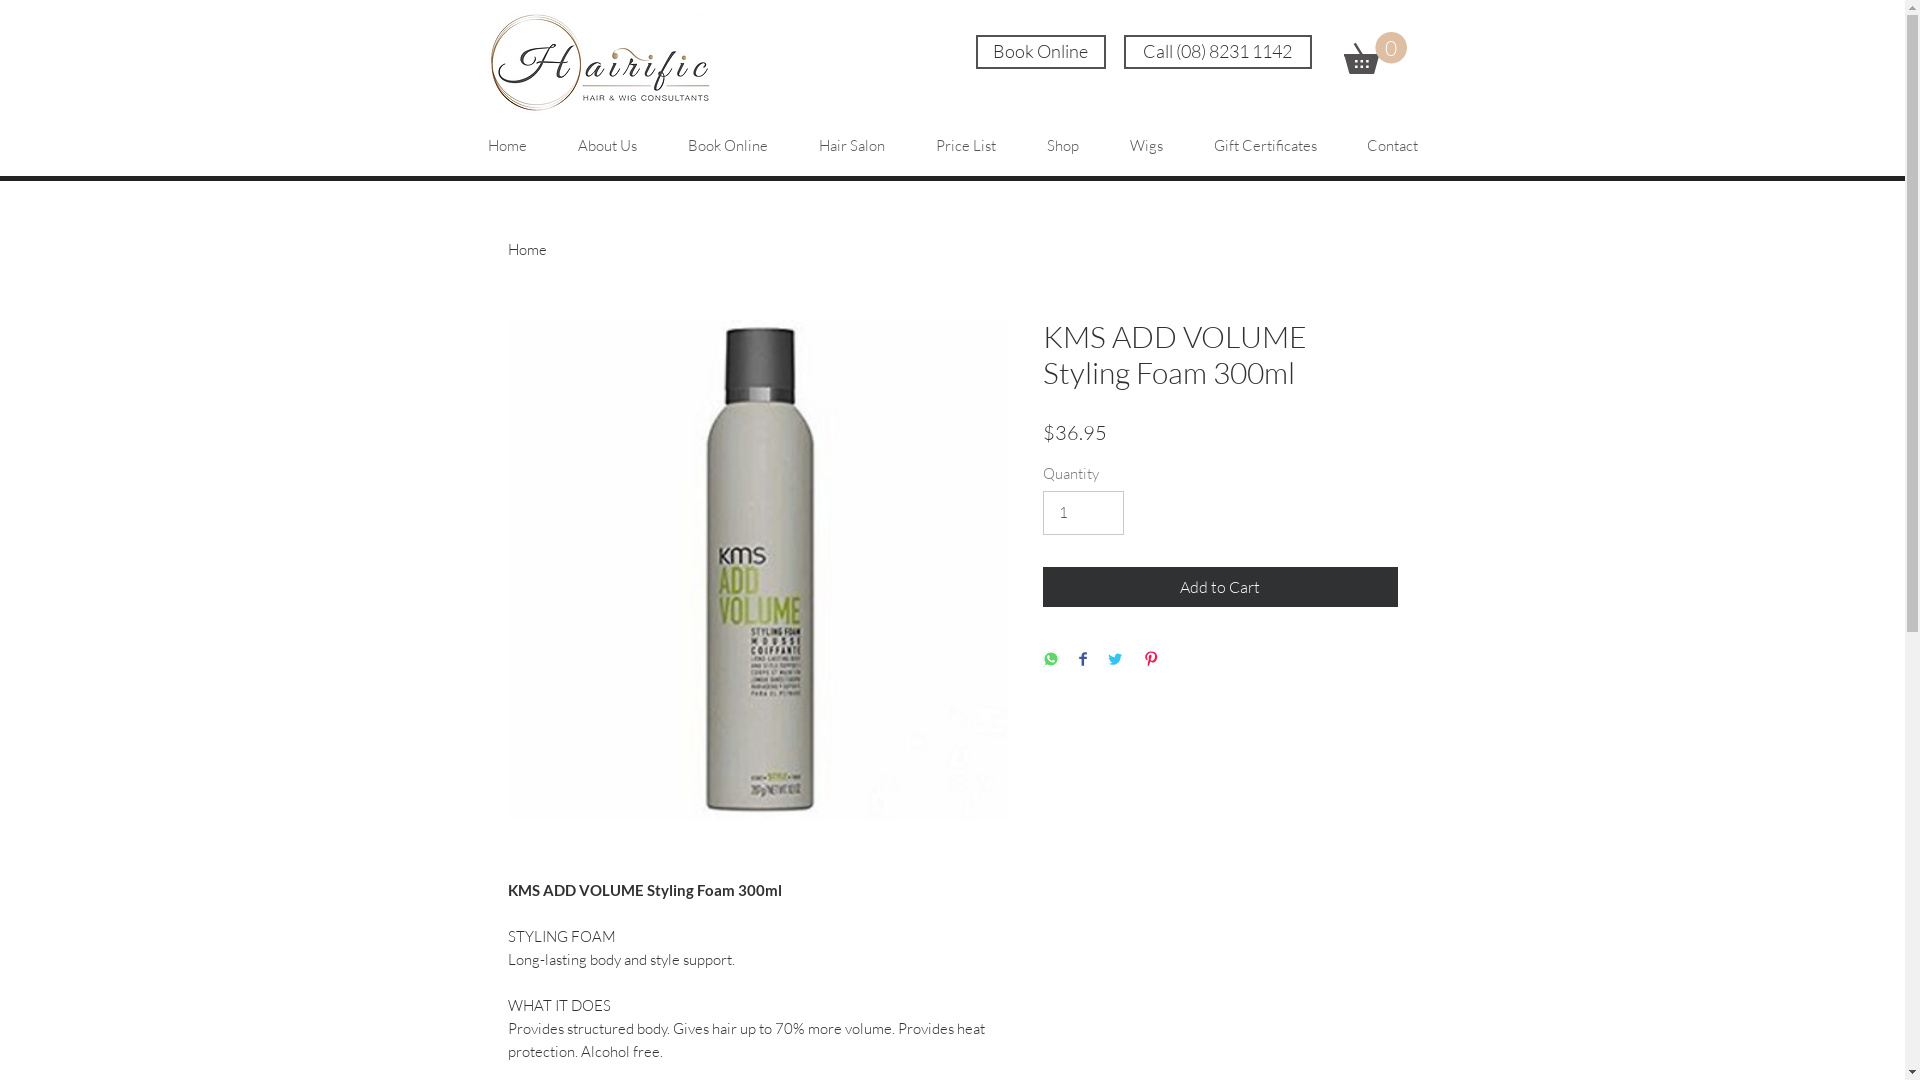 The width and height of the screenshot is (1920, 1080). What do you see at coordinates (1220, 587) in the screenshot?
I see `Add to Cart` at bounding box center [1220, 587].